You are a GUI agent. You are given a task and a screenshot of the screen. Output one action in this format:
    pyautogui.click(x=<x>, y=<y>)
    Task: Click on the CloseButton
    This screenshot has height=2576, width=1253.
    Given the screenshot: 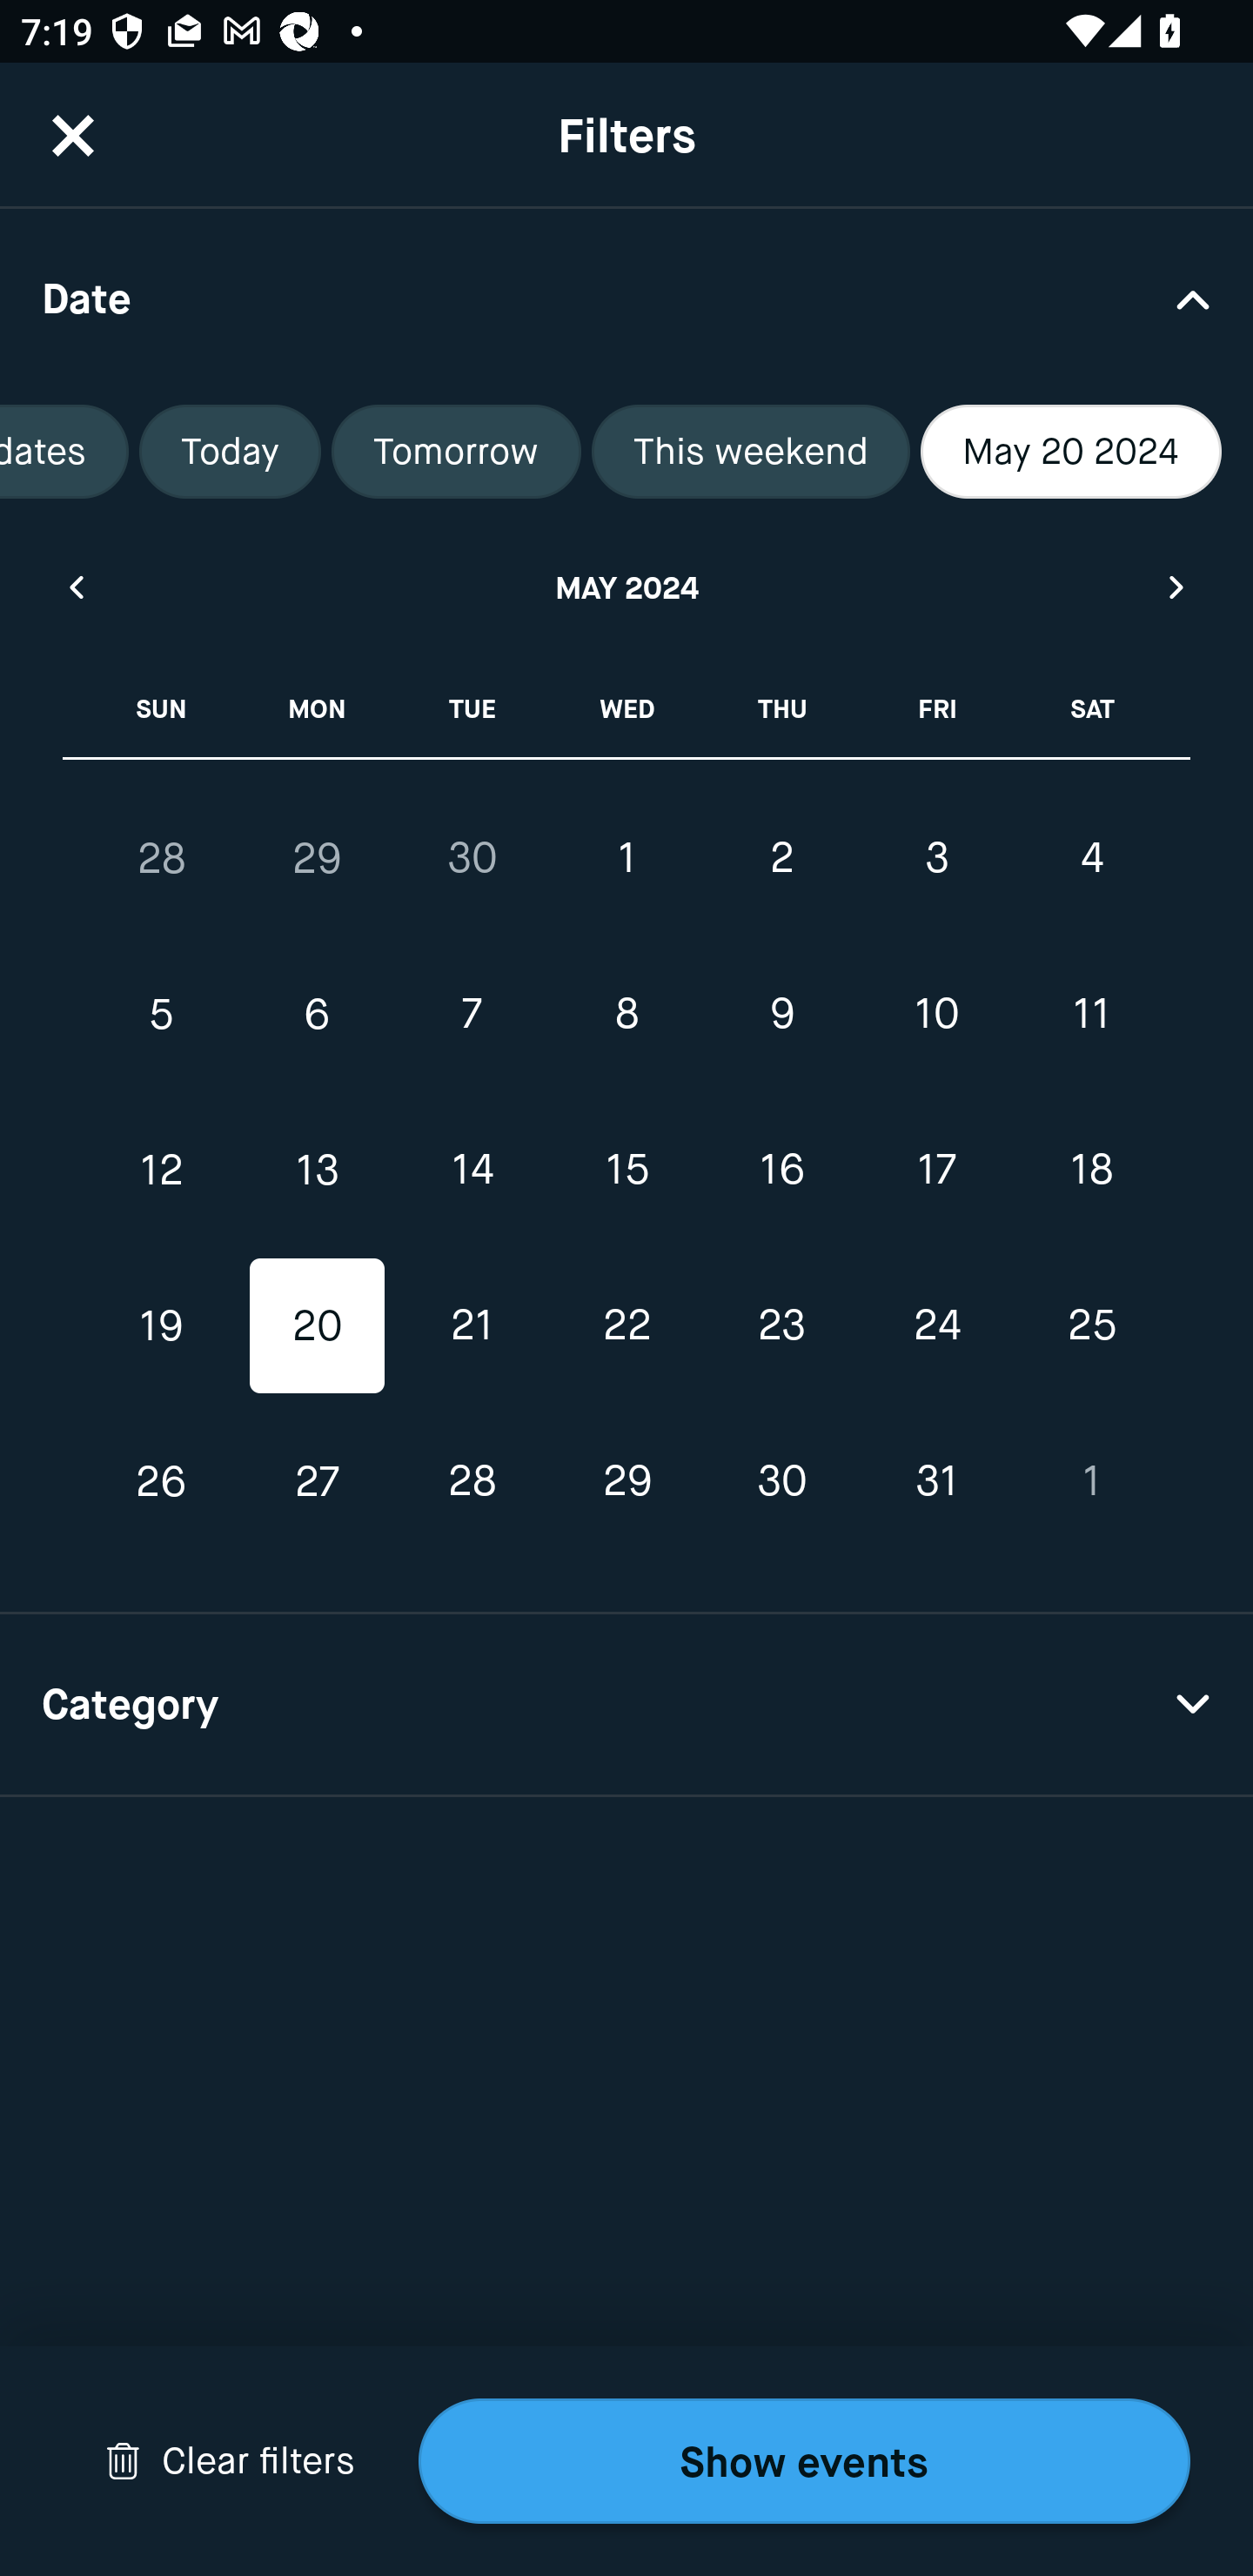 What is the action you would take?
    pyautogui.click(x=73, y=135)
    